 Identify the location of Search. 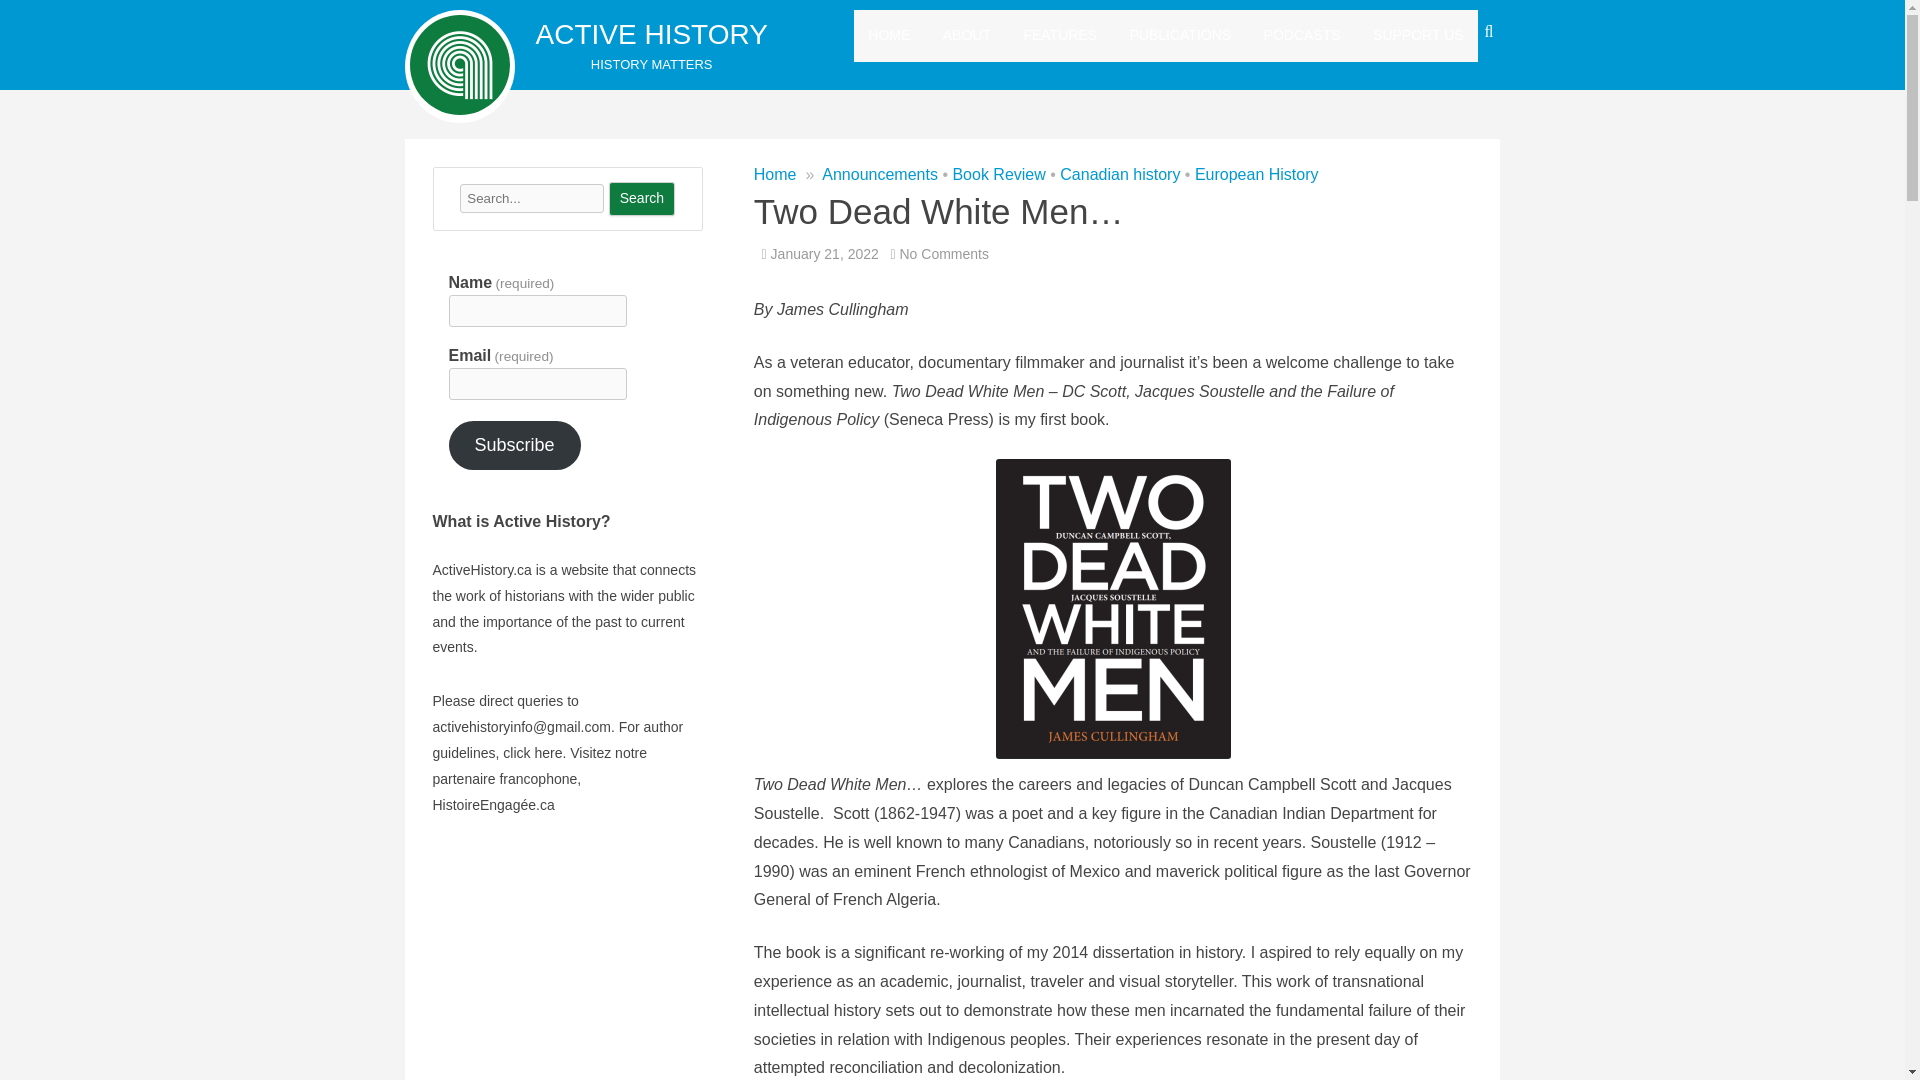
(642, 199).